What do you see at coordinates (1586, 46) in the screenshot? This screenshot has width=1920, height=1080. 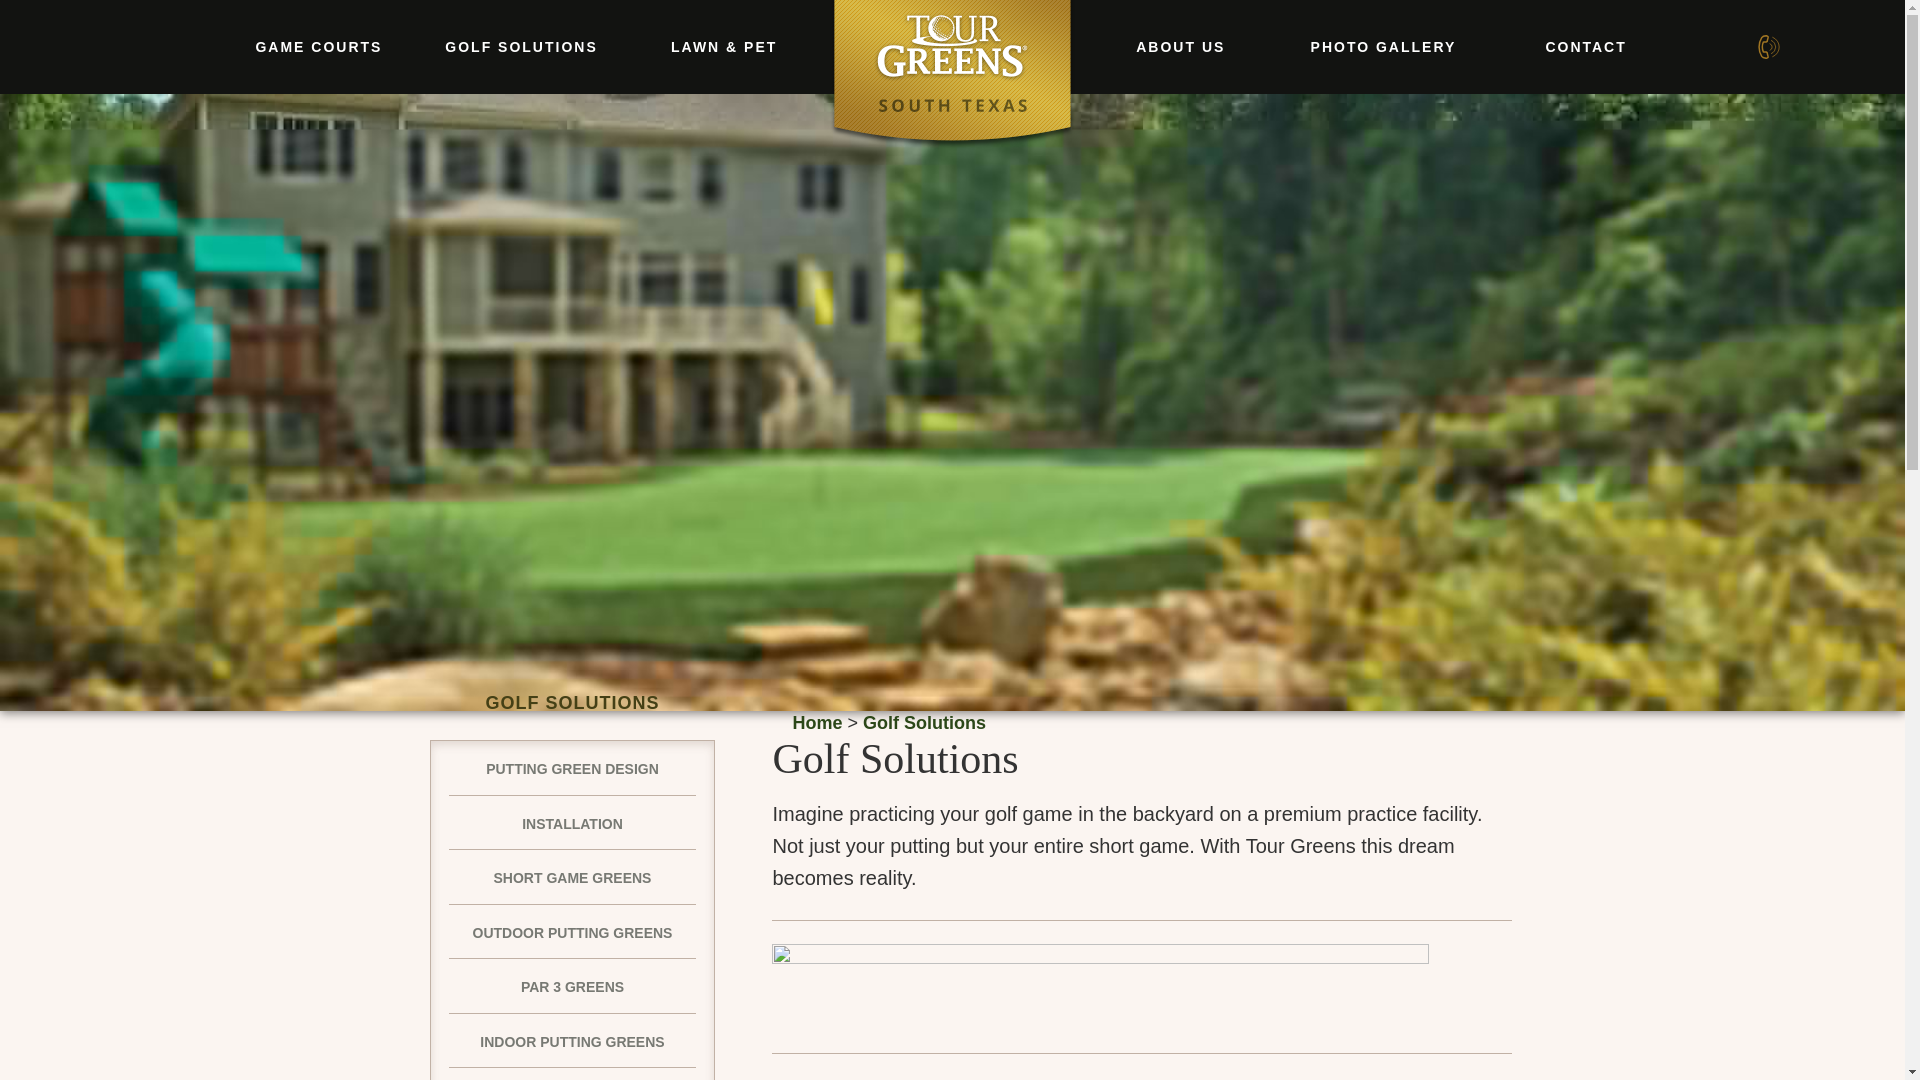 I see `CONTACT` at bounding box center [1586, 46].